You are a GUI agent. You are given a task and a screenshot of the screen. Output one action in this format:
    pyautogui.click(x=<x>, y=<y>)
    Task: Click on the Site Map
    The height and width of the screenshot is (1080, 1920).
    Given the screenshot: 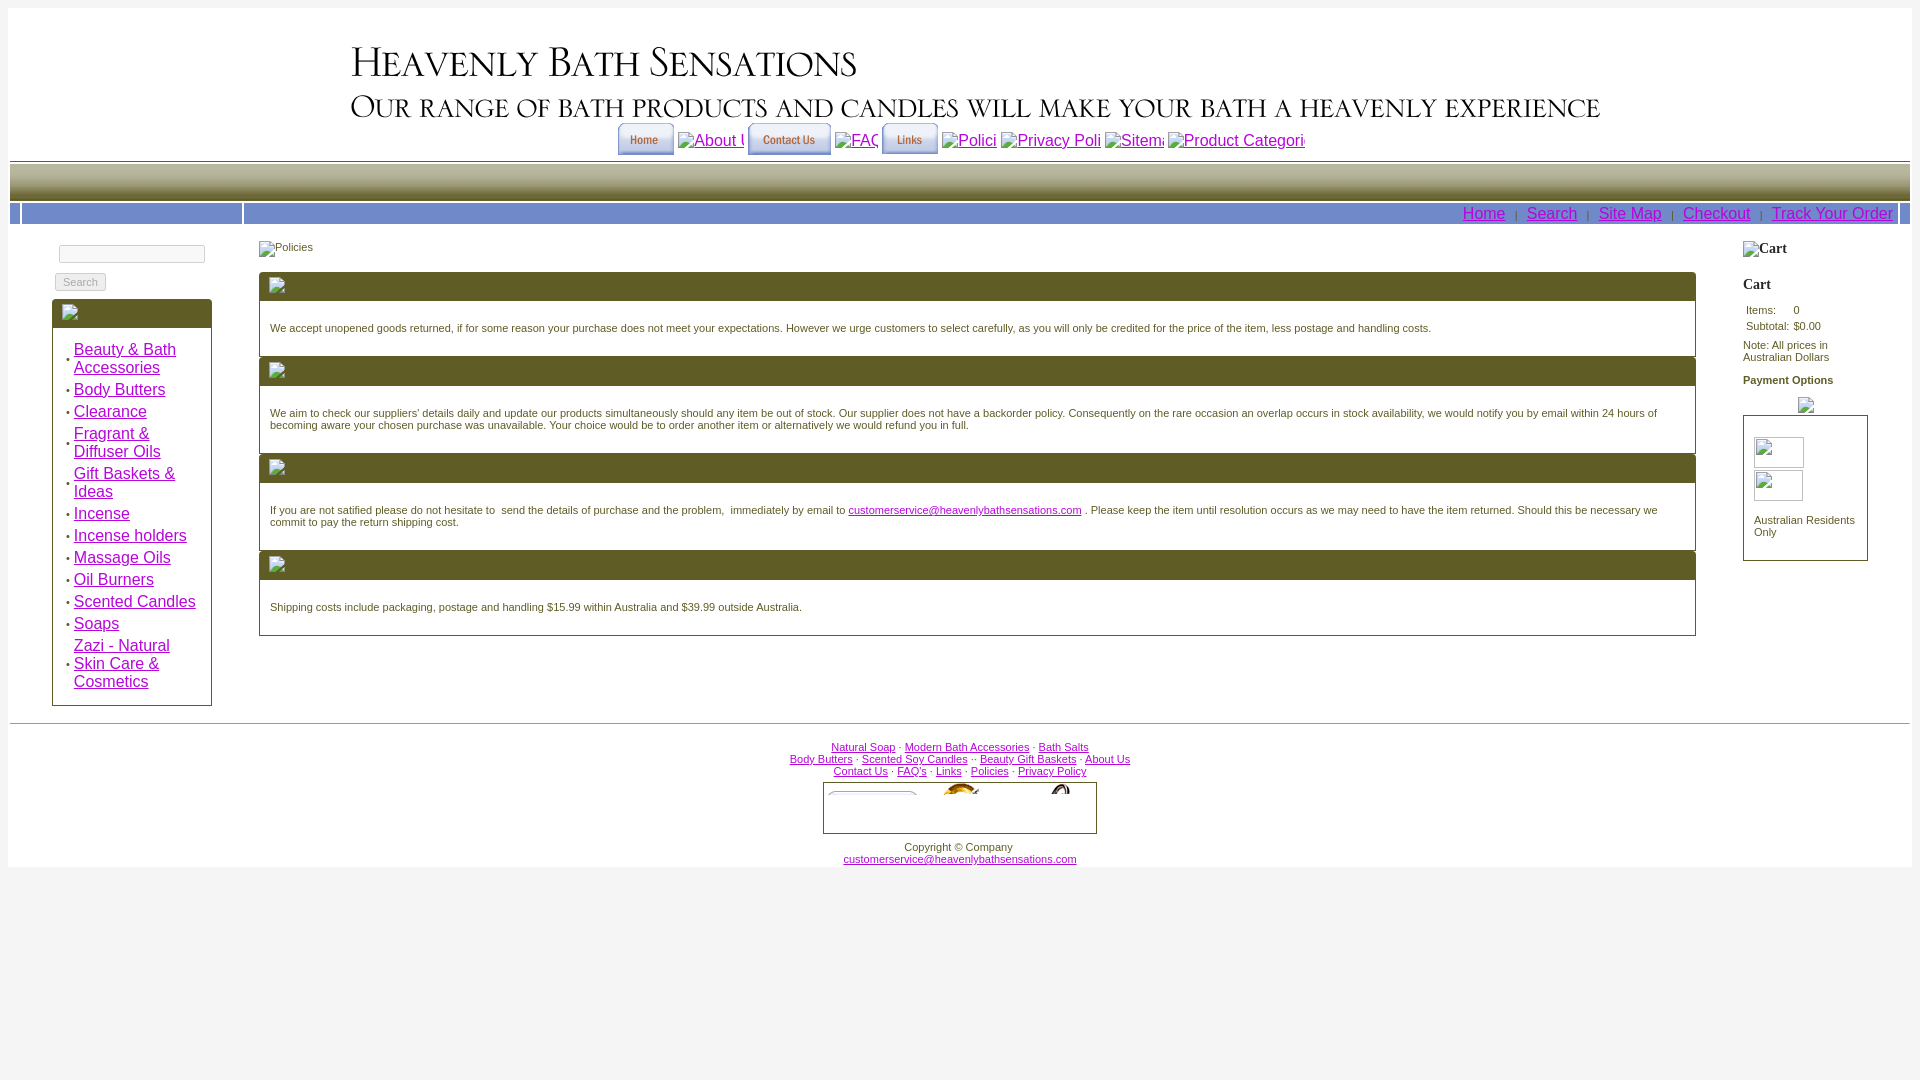 What is the action you would take?
    pyautogui.click(x=1630, y=214)
    